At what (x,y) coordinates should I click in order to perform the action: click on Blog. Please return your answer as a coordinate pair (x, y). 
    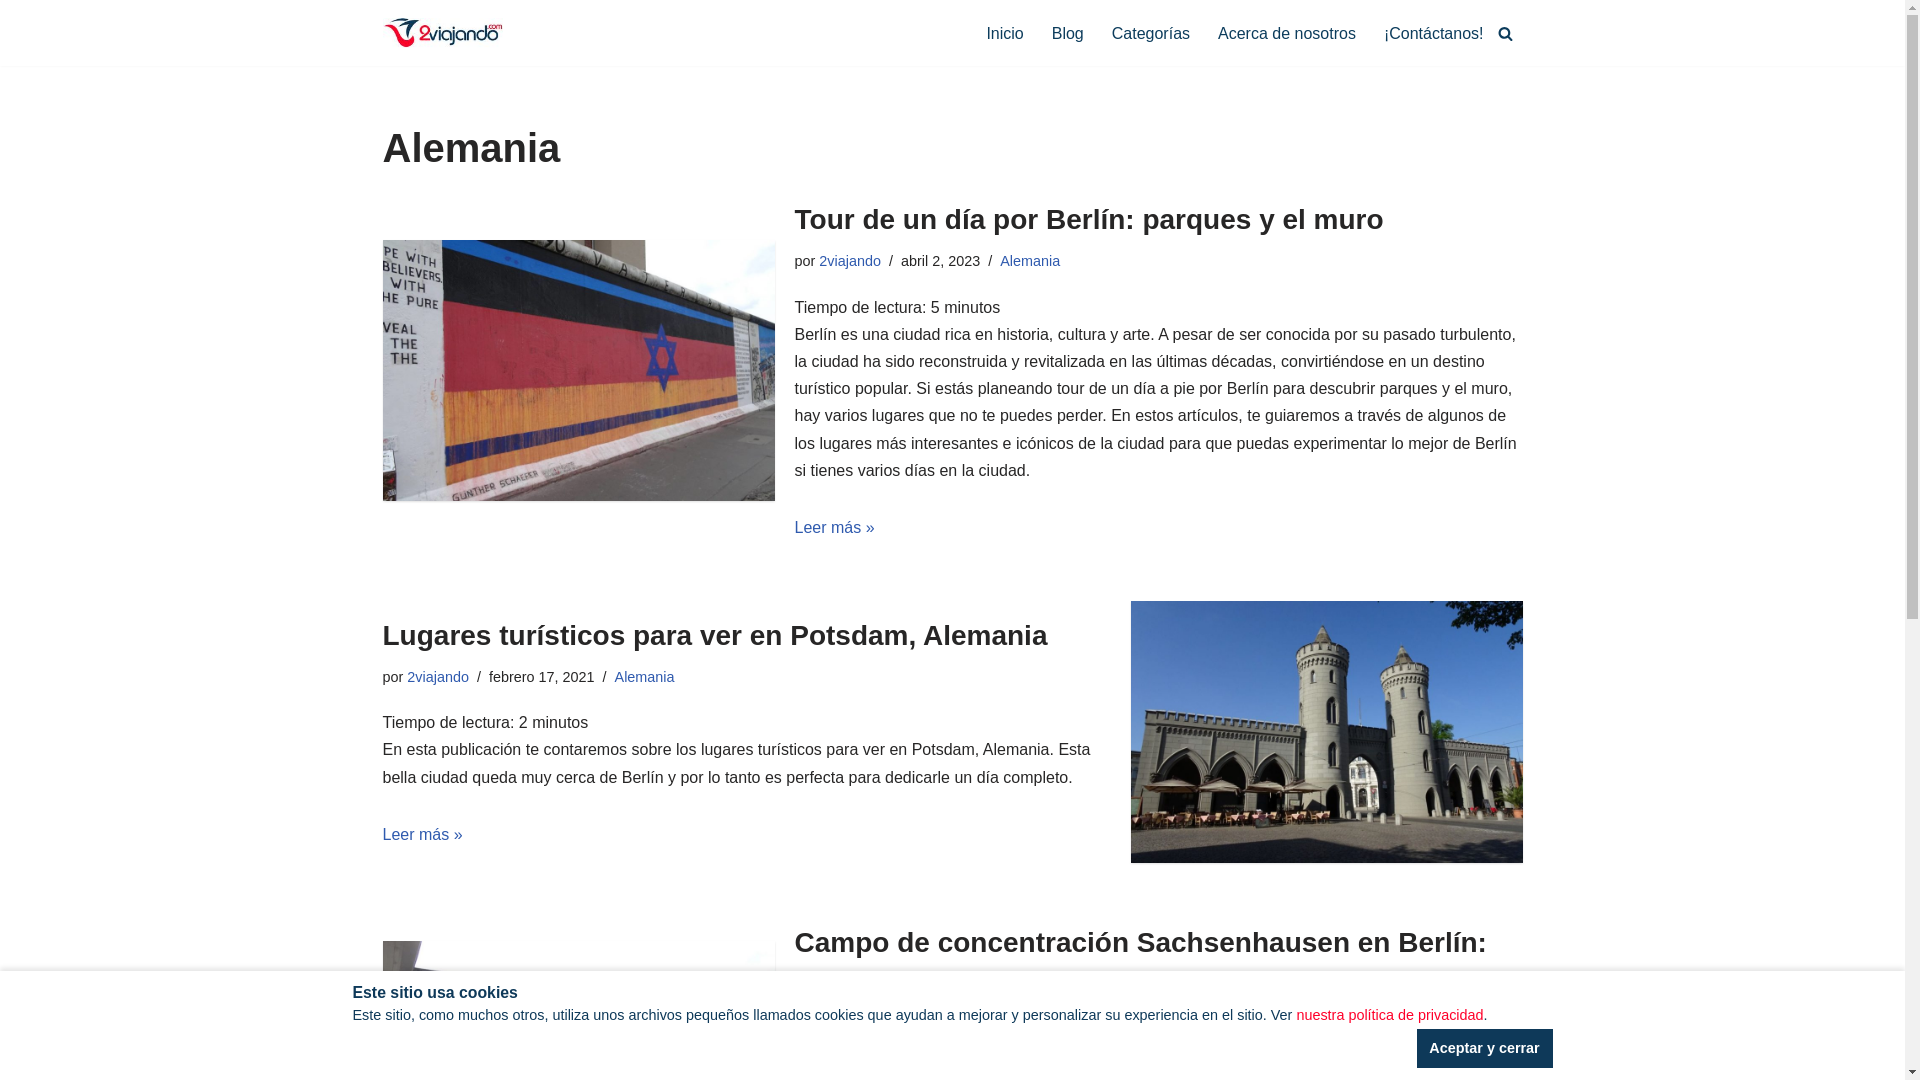
    Looking at the image, I should click on (1068, 34).